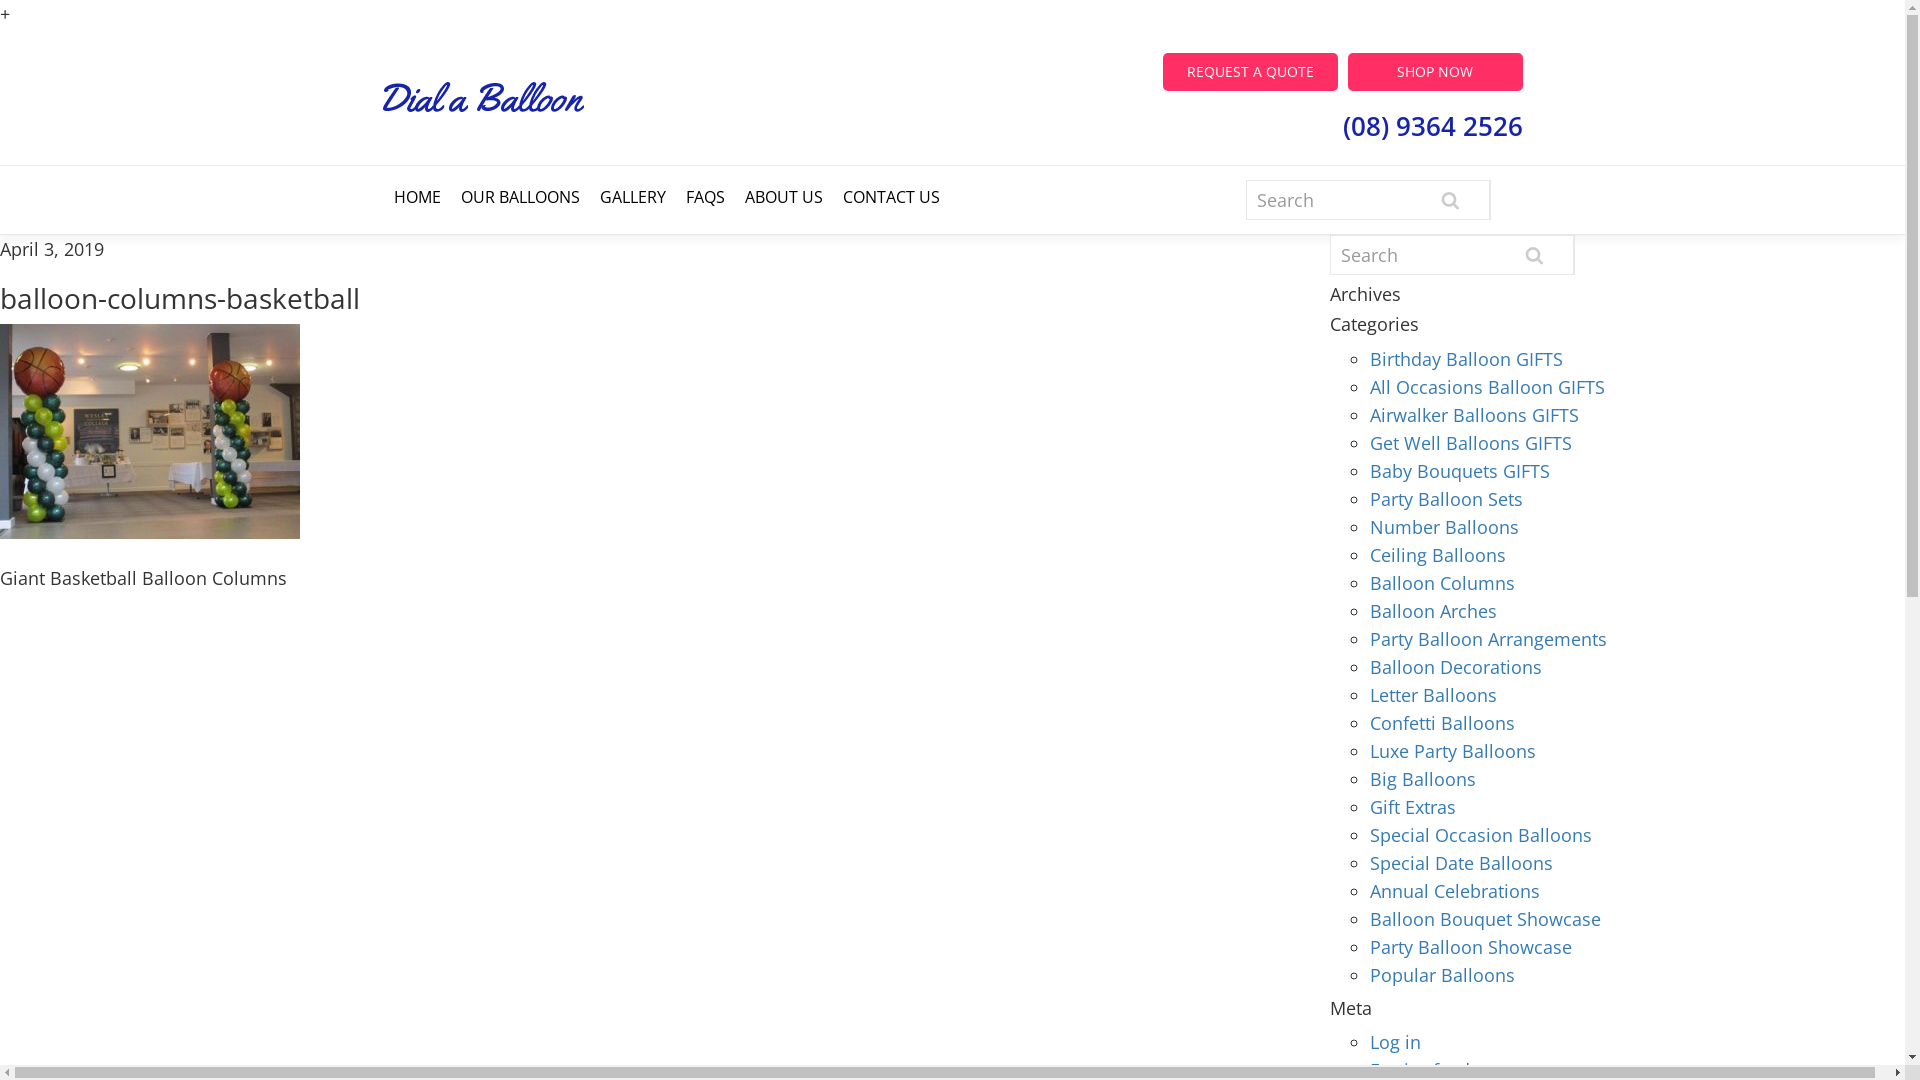  I want to click on Confetti Balloons, so click(1442, 723).